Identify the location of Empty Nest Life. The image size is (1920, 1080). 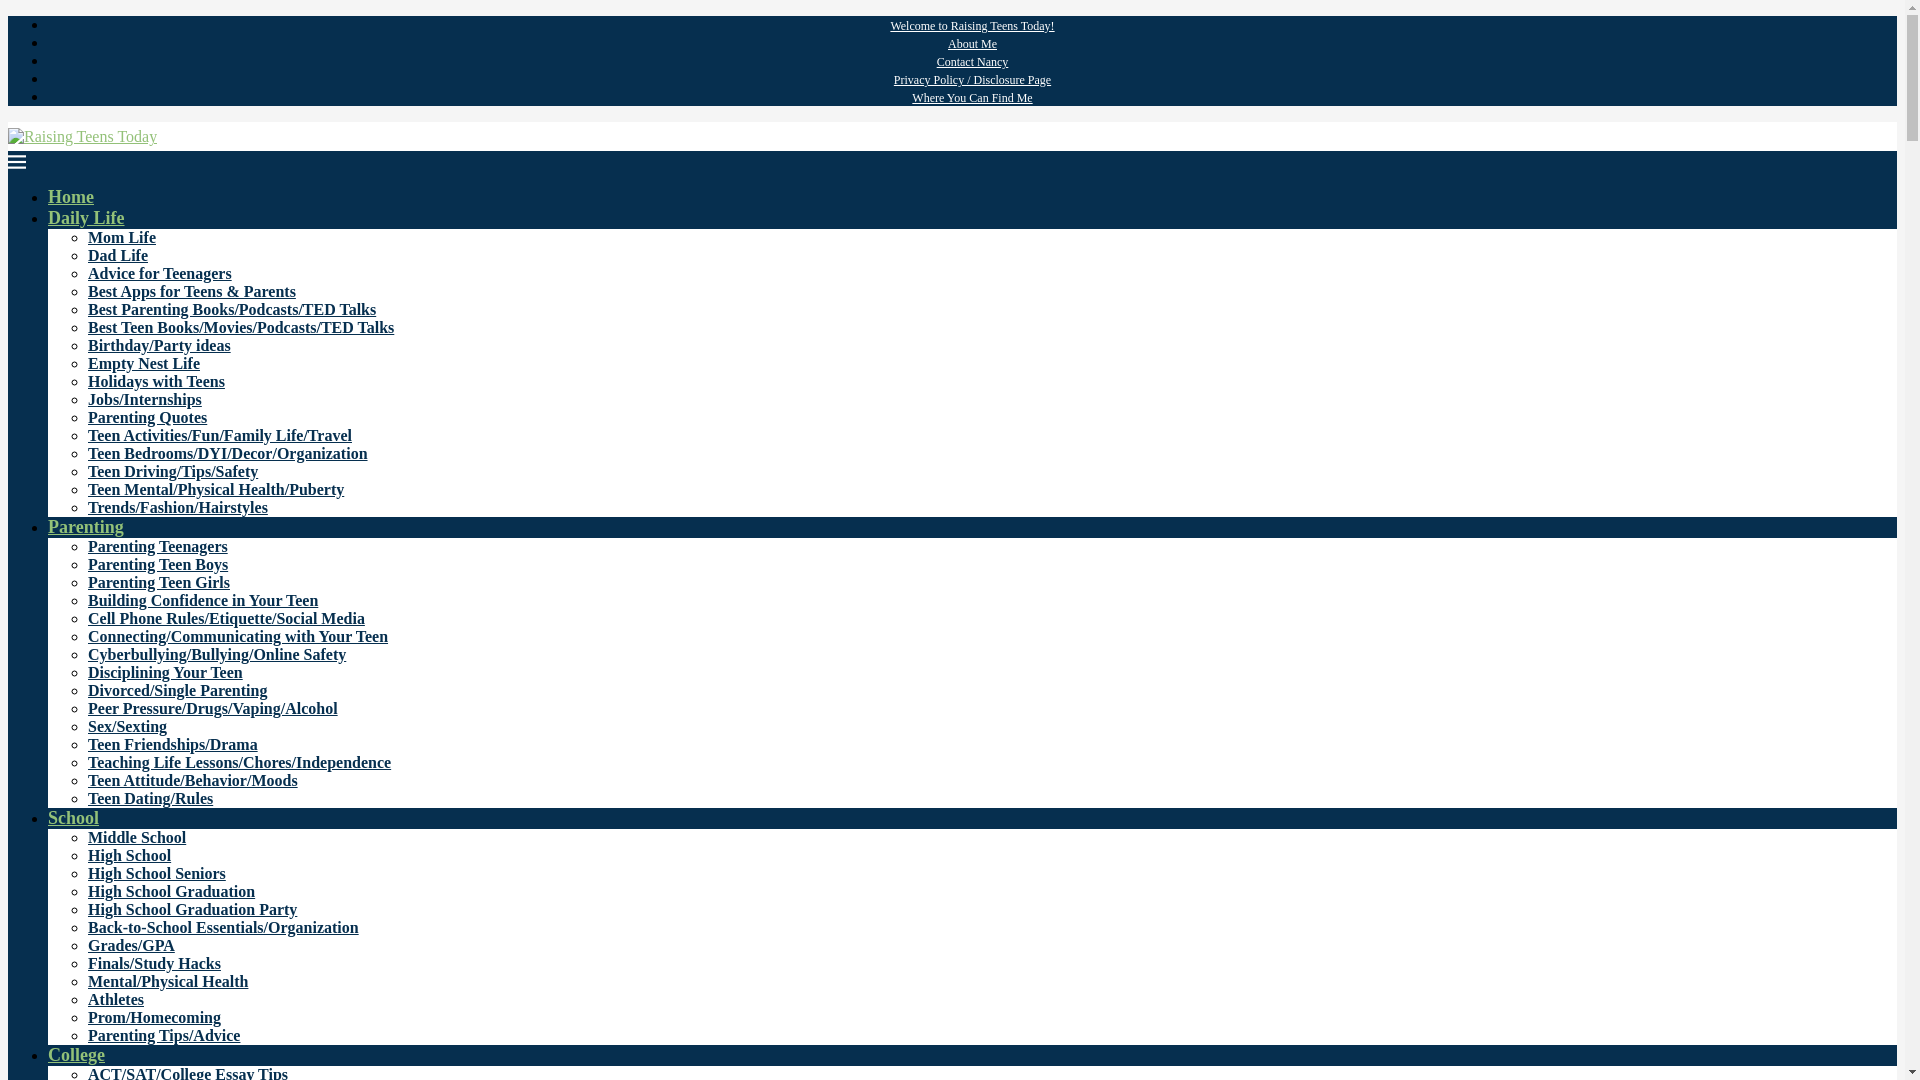
(144, 363).